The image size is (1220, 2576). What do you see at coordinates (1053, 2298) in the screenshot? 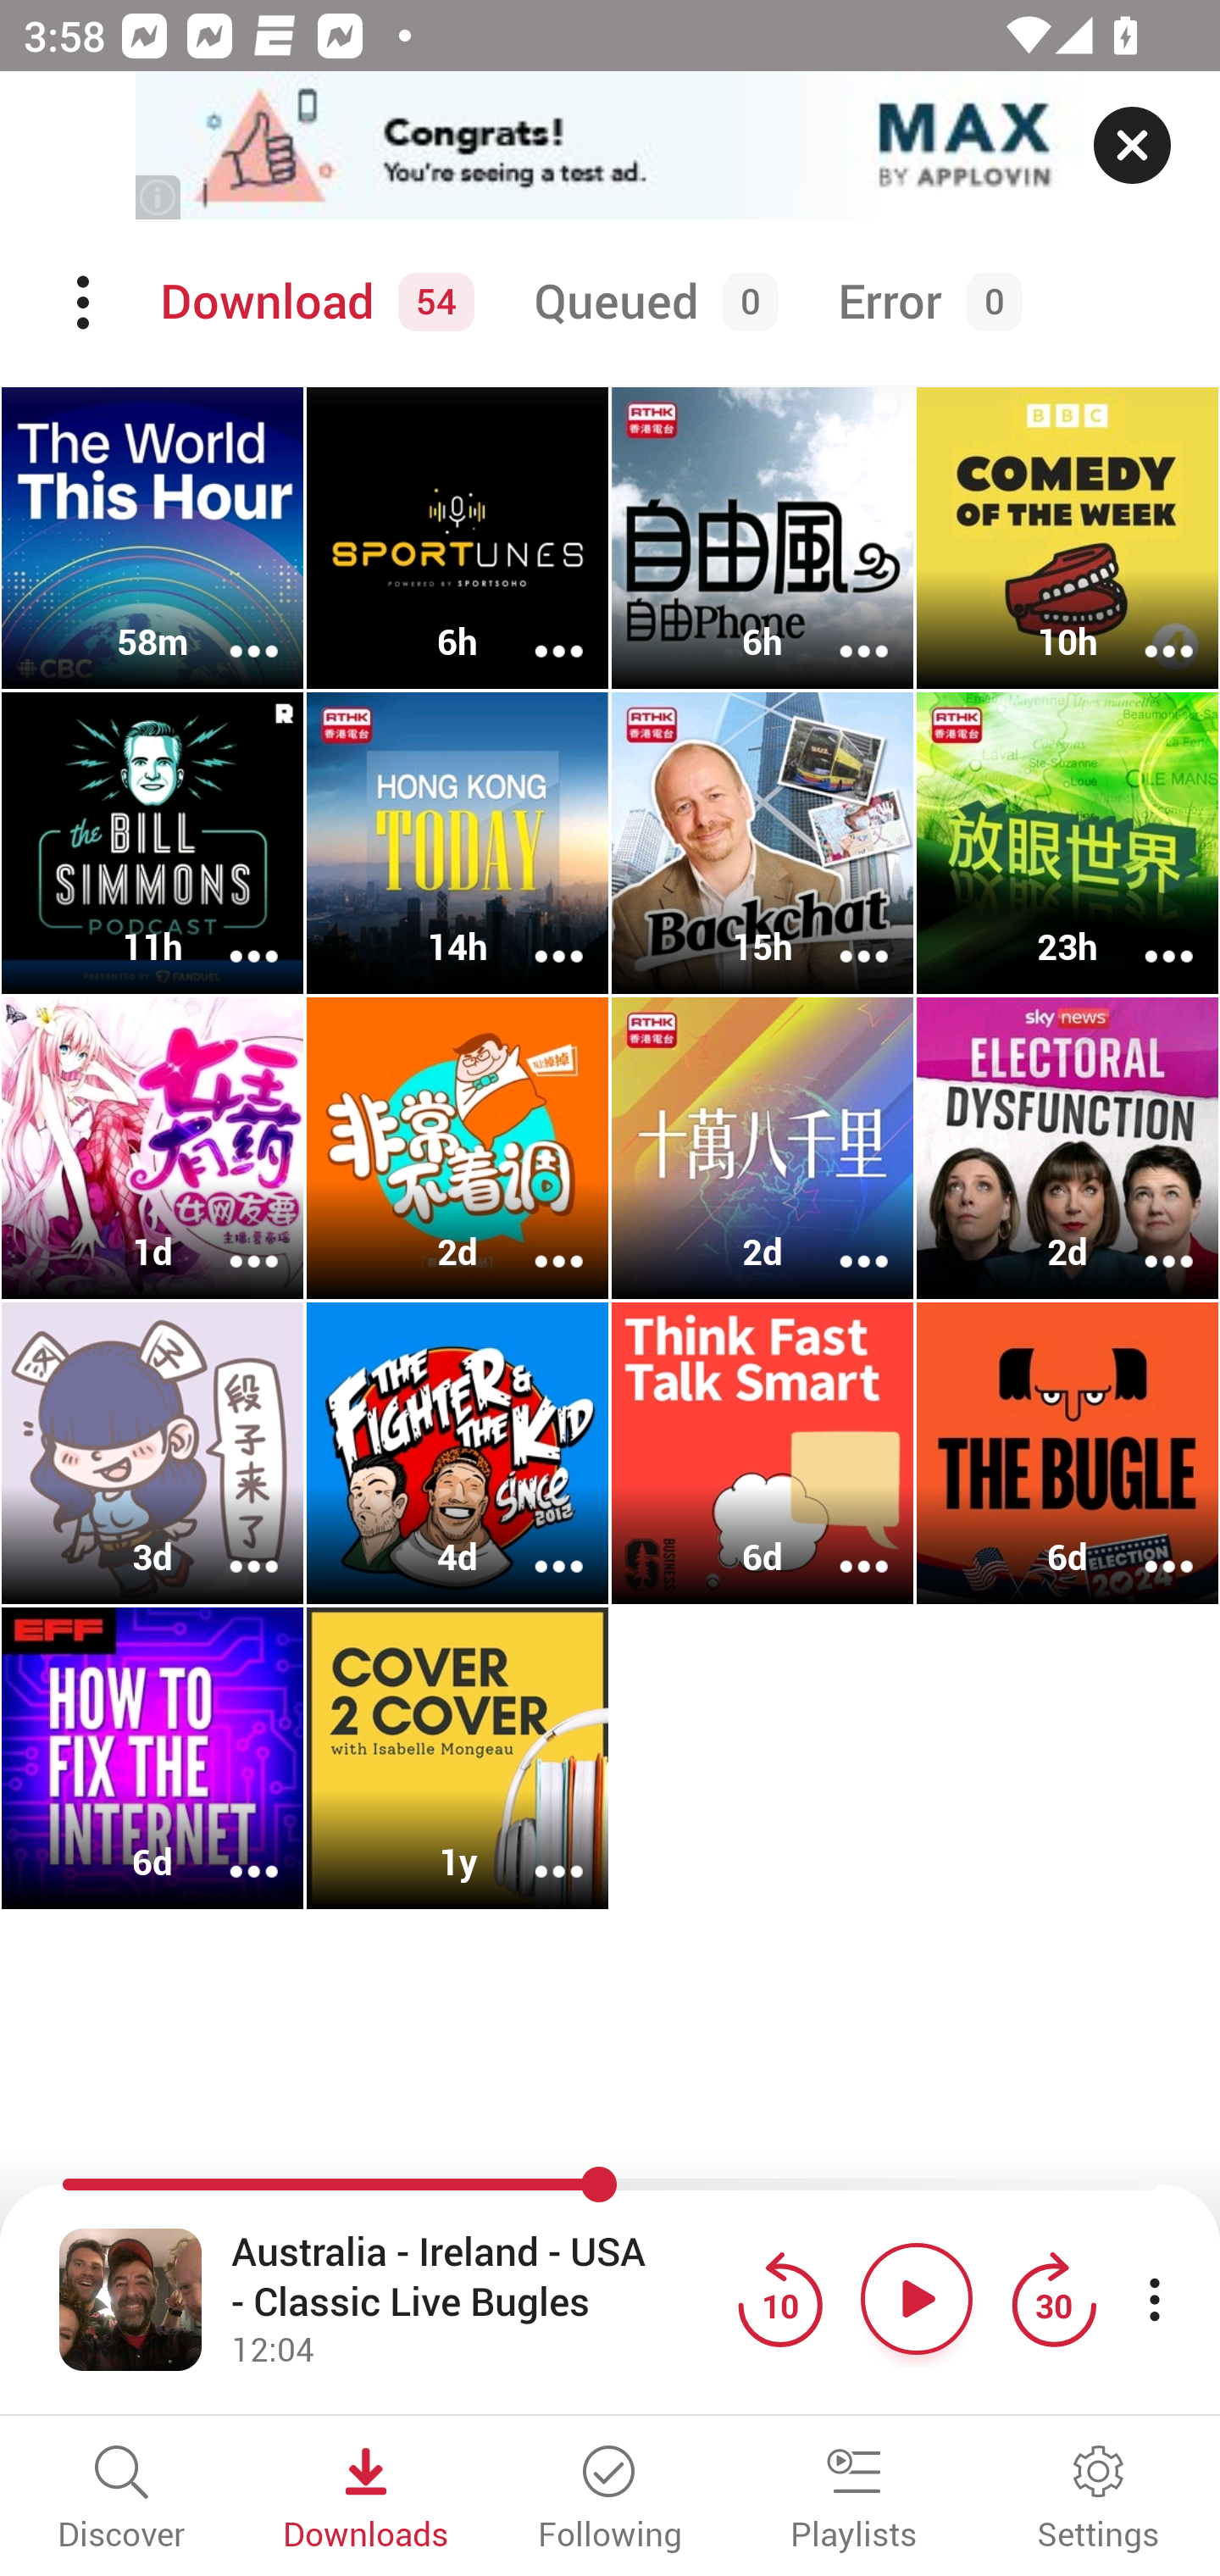
I see `Jump forward` at bounding box center [1053, 2298].